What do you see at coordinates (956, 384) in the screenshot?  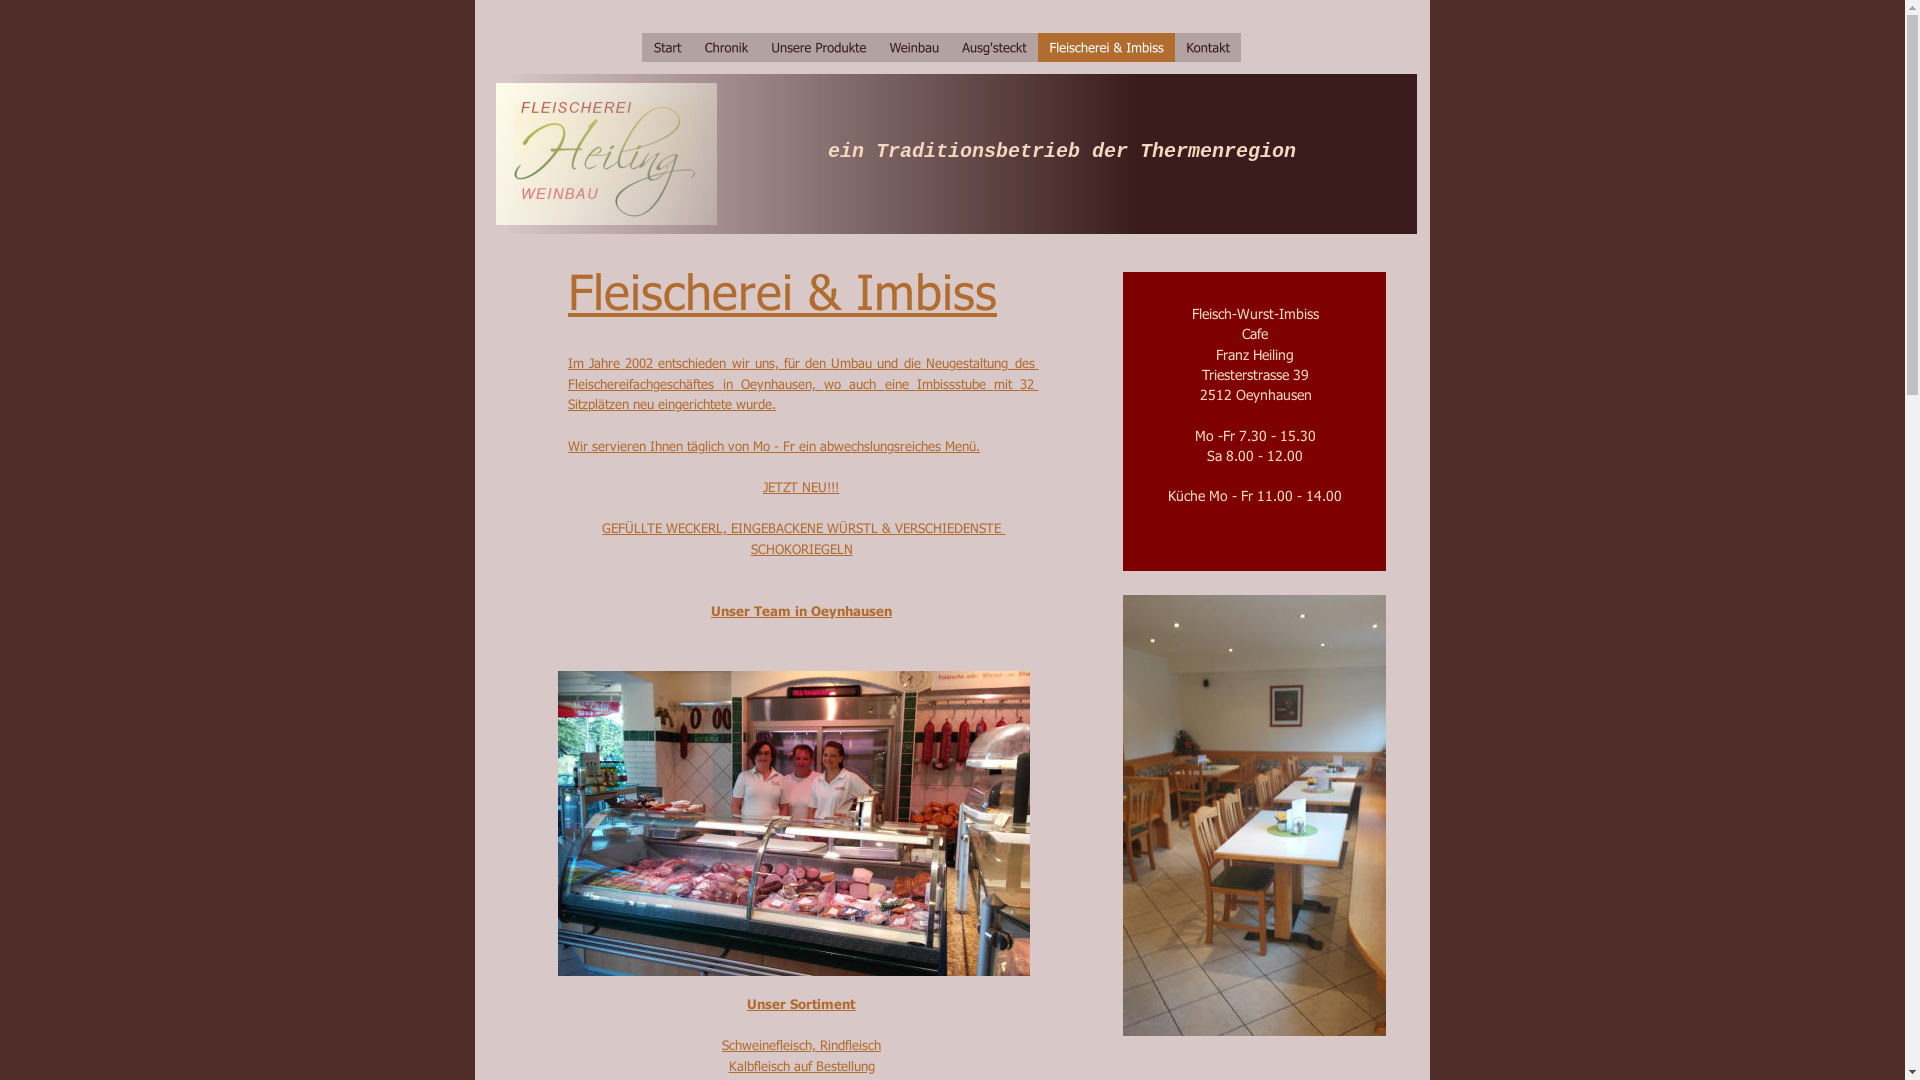 I see `Imbissstube  ` at bounding box center [956, 384].